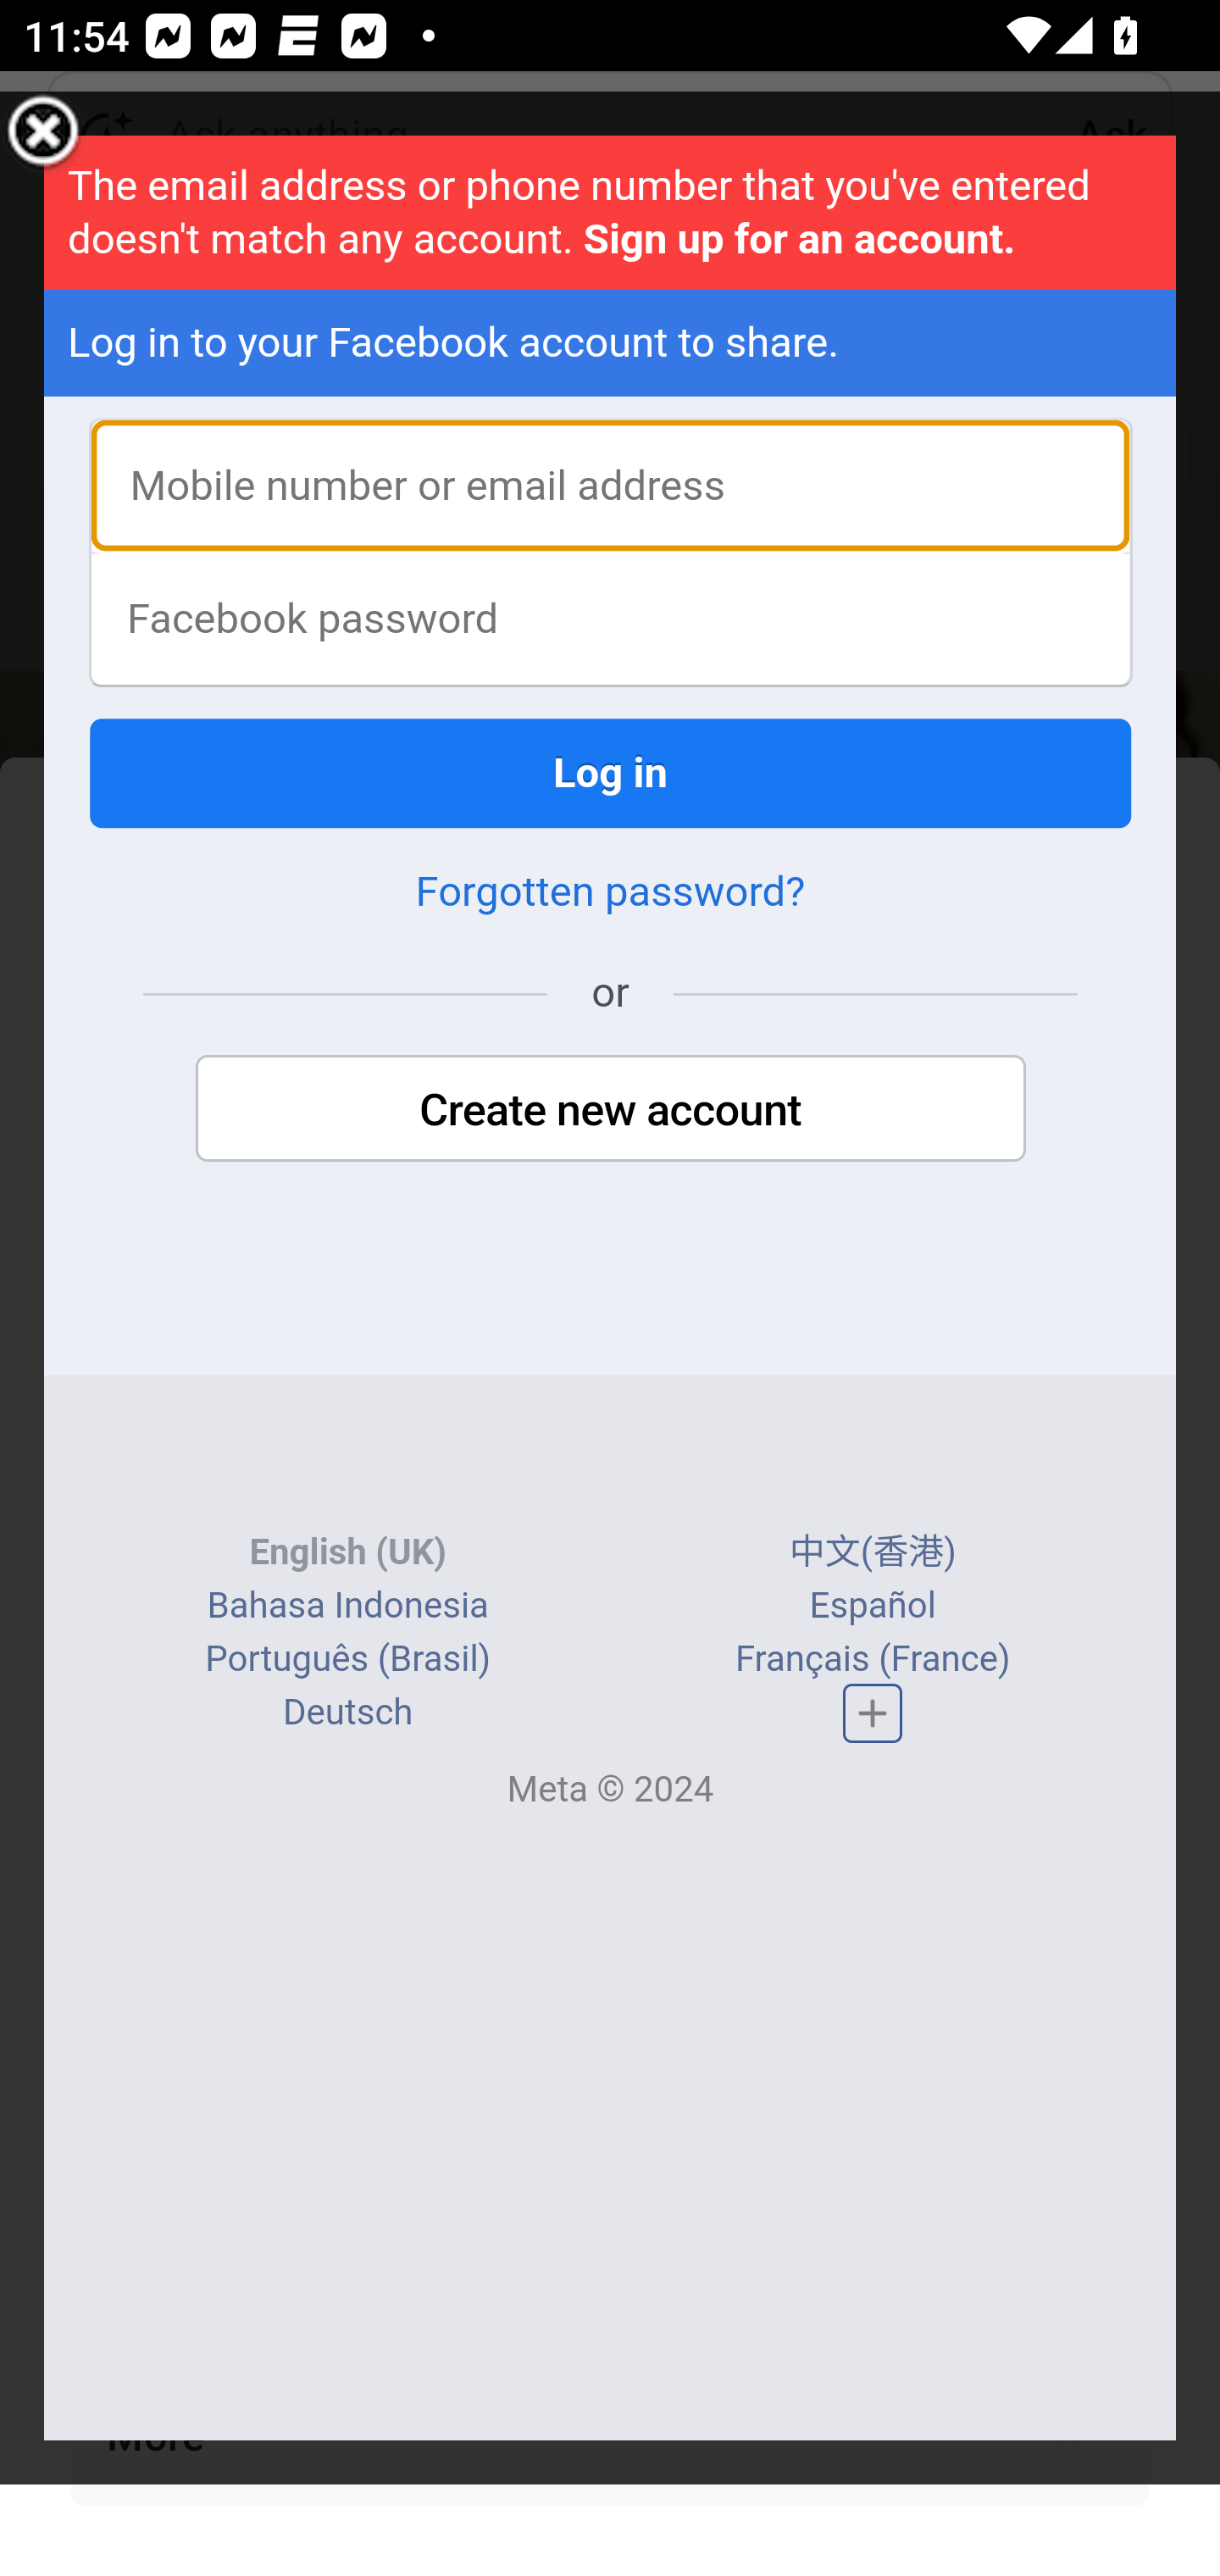 The height and width of the screenshot is (2576, 1220). Describe the element at coordinates (347, 1657) in the screenshot. I see `Português (Brasil)` at that location.